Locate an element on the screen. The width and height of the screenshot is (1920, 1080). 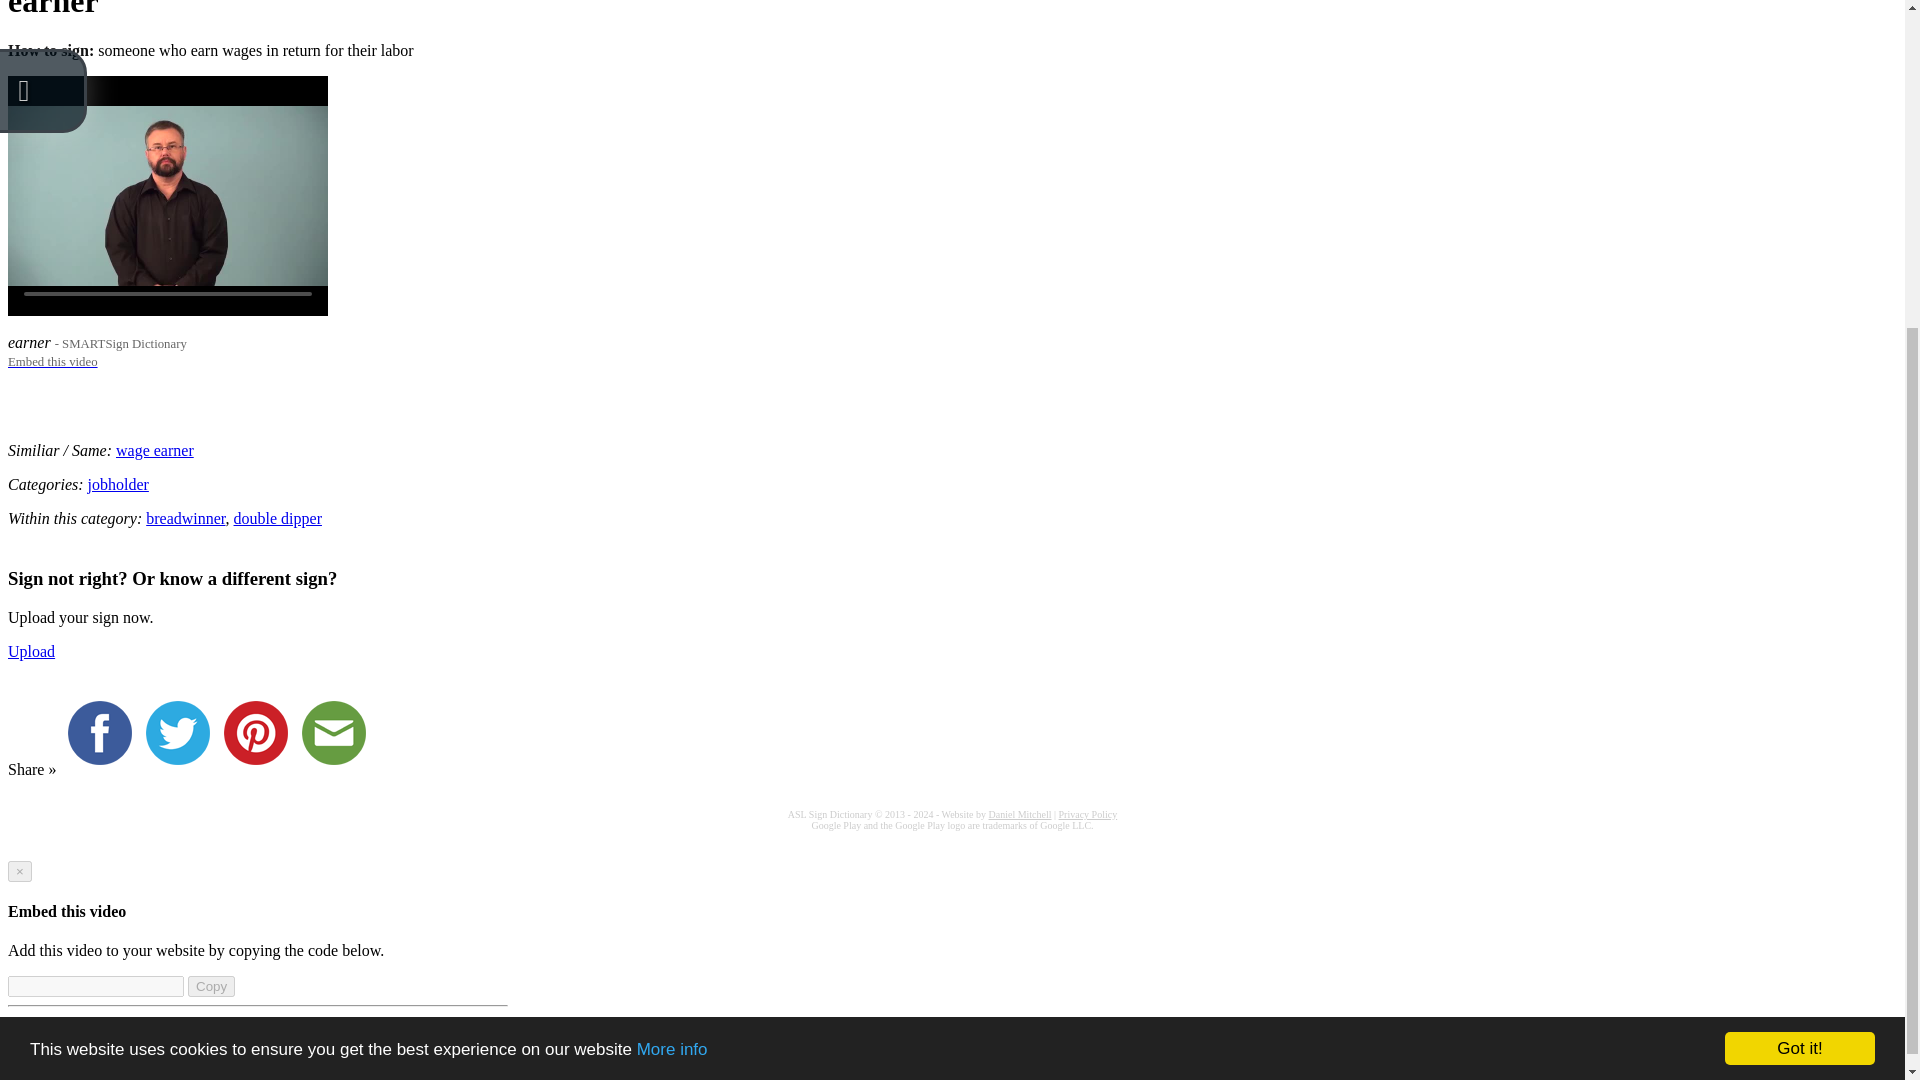
Privacy Policy is located at coordinates (1088, 814).